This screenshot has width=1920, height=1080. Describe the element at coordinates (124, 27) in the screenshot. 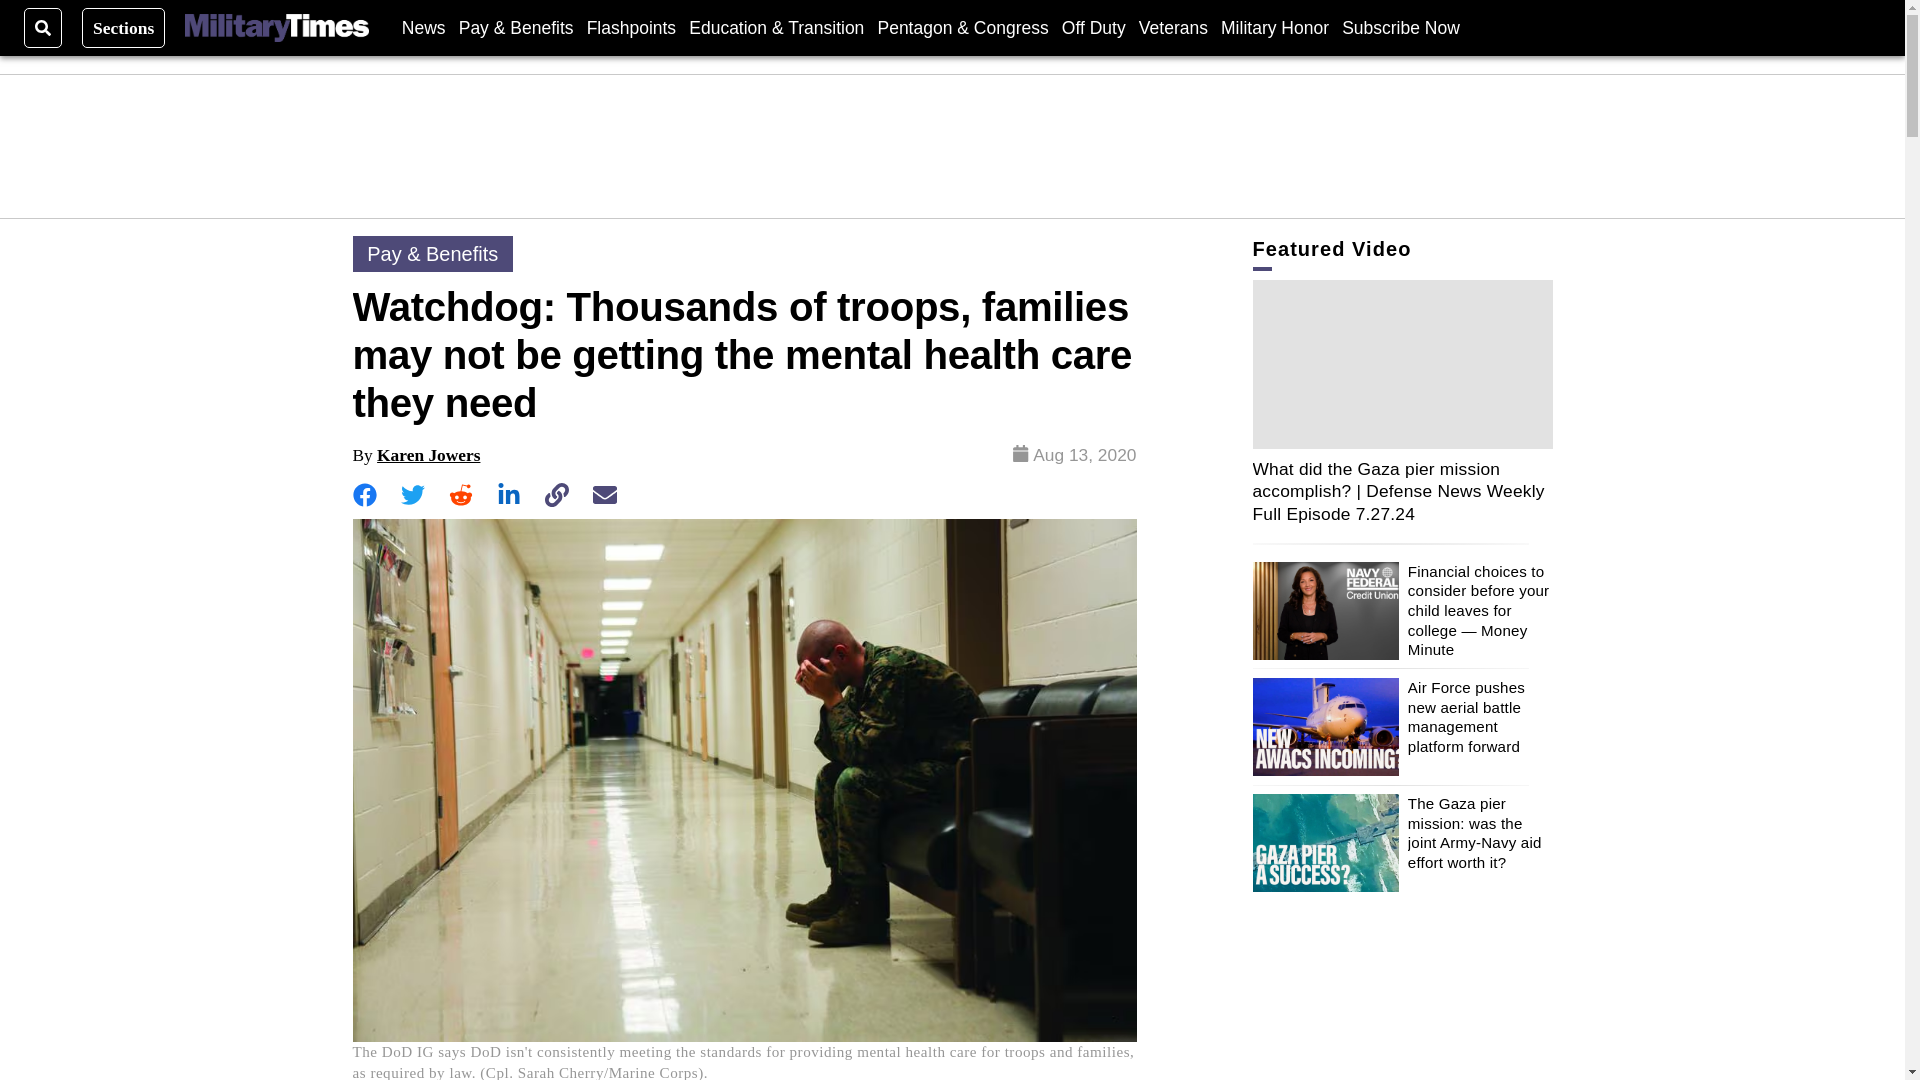

I see `Sections` at that location.